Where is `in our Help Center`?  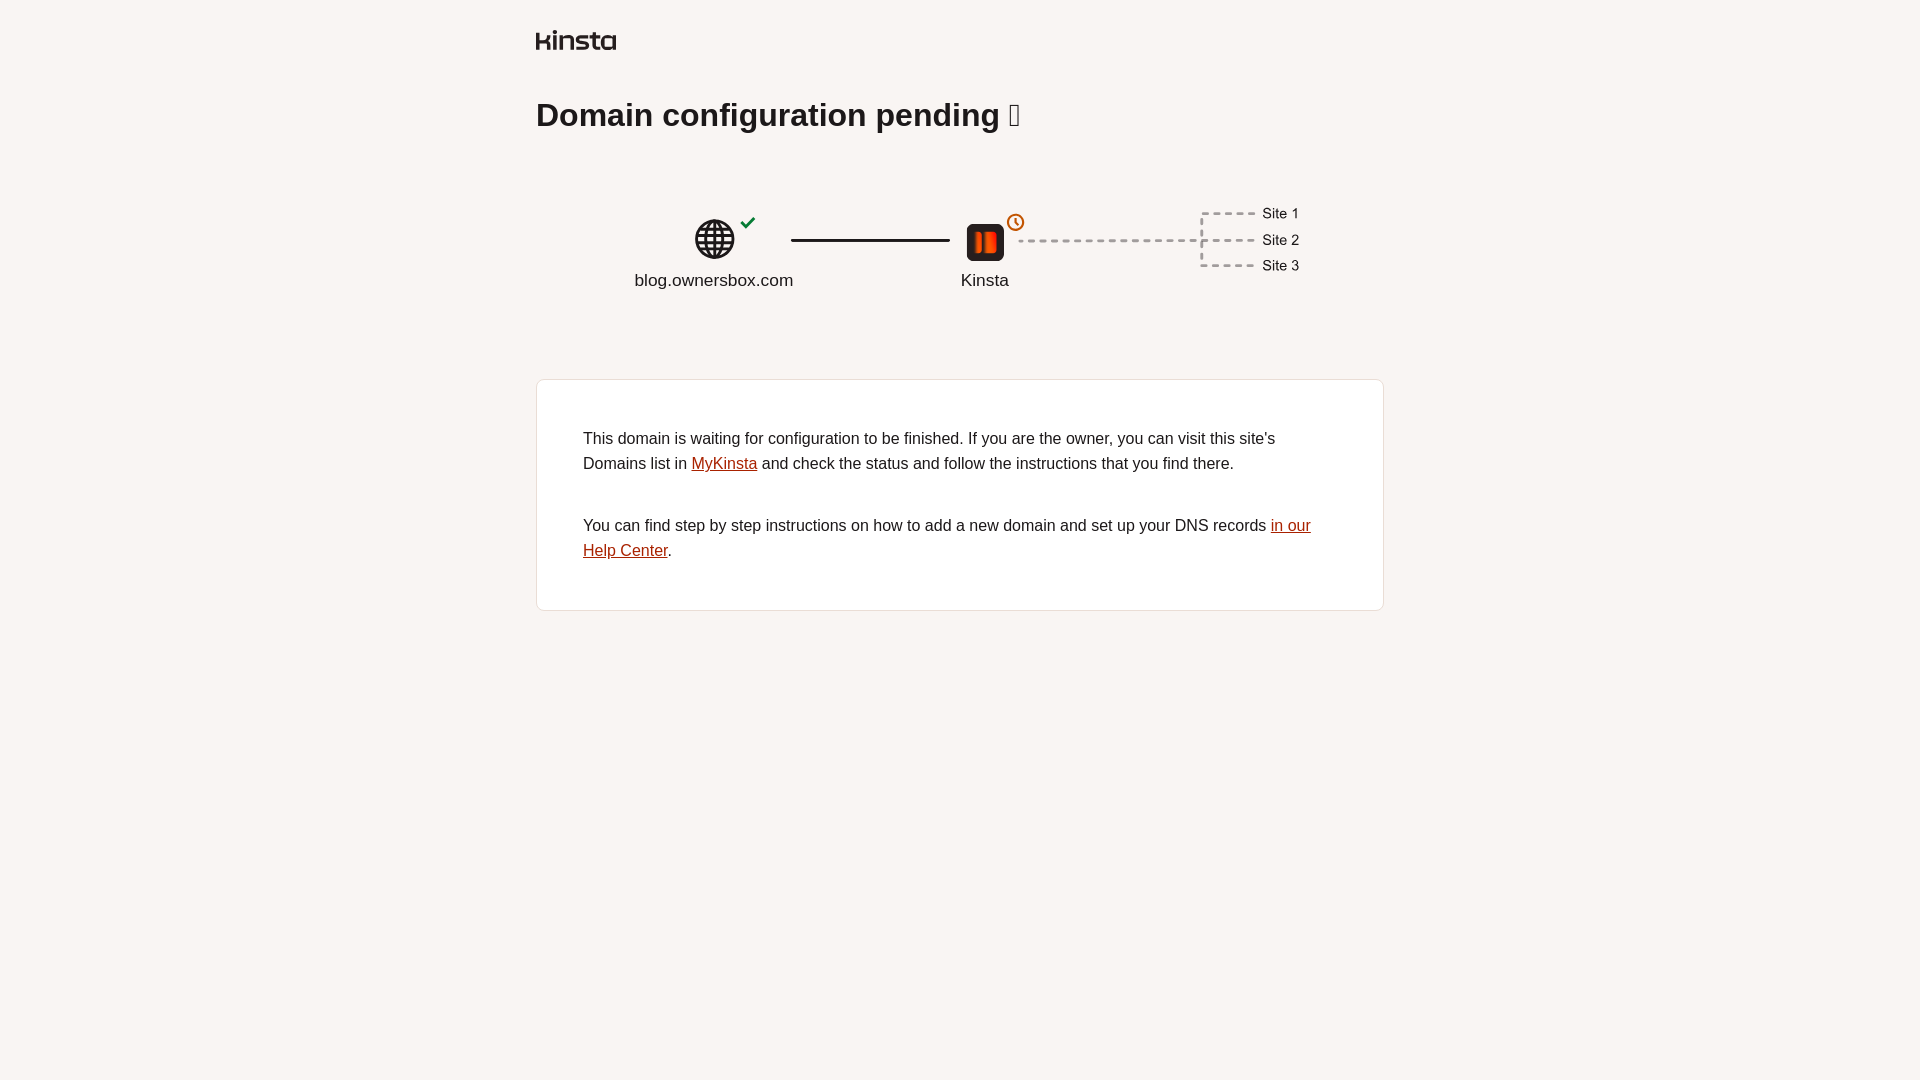
in our Help Center is located at coordinates (960, 288).